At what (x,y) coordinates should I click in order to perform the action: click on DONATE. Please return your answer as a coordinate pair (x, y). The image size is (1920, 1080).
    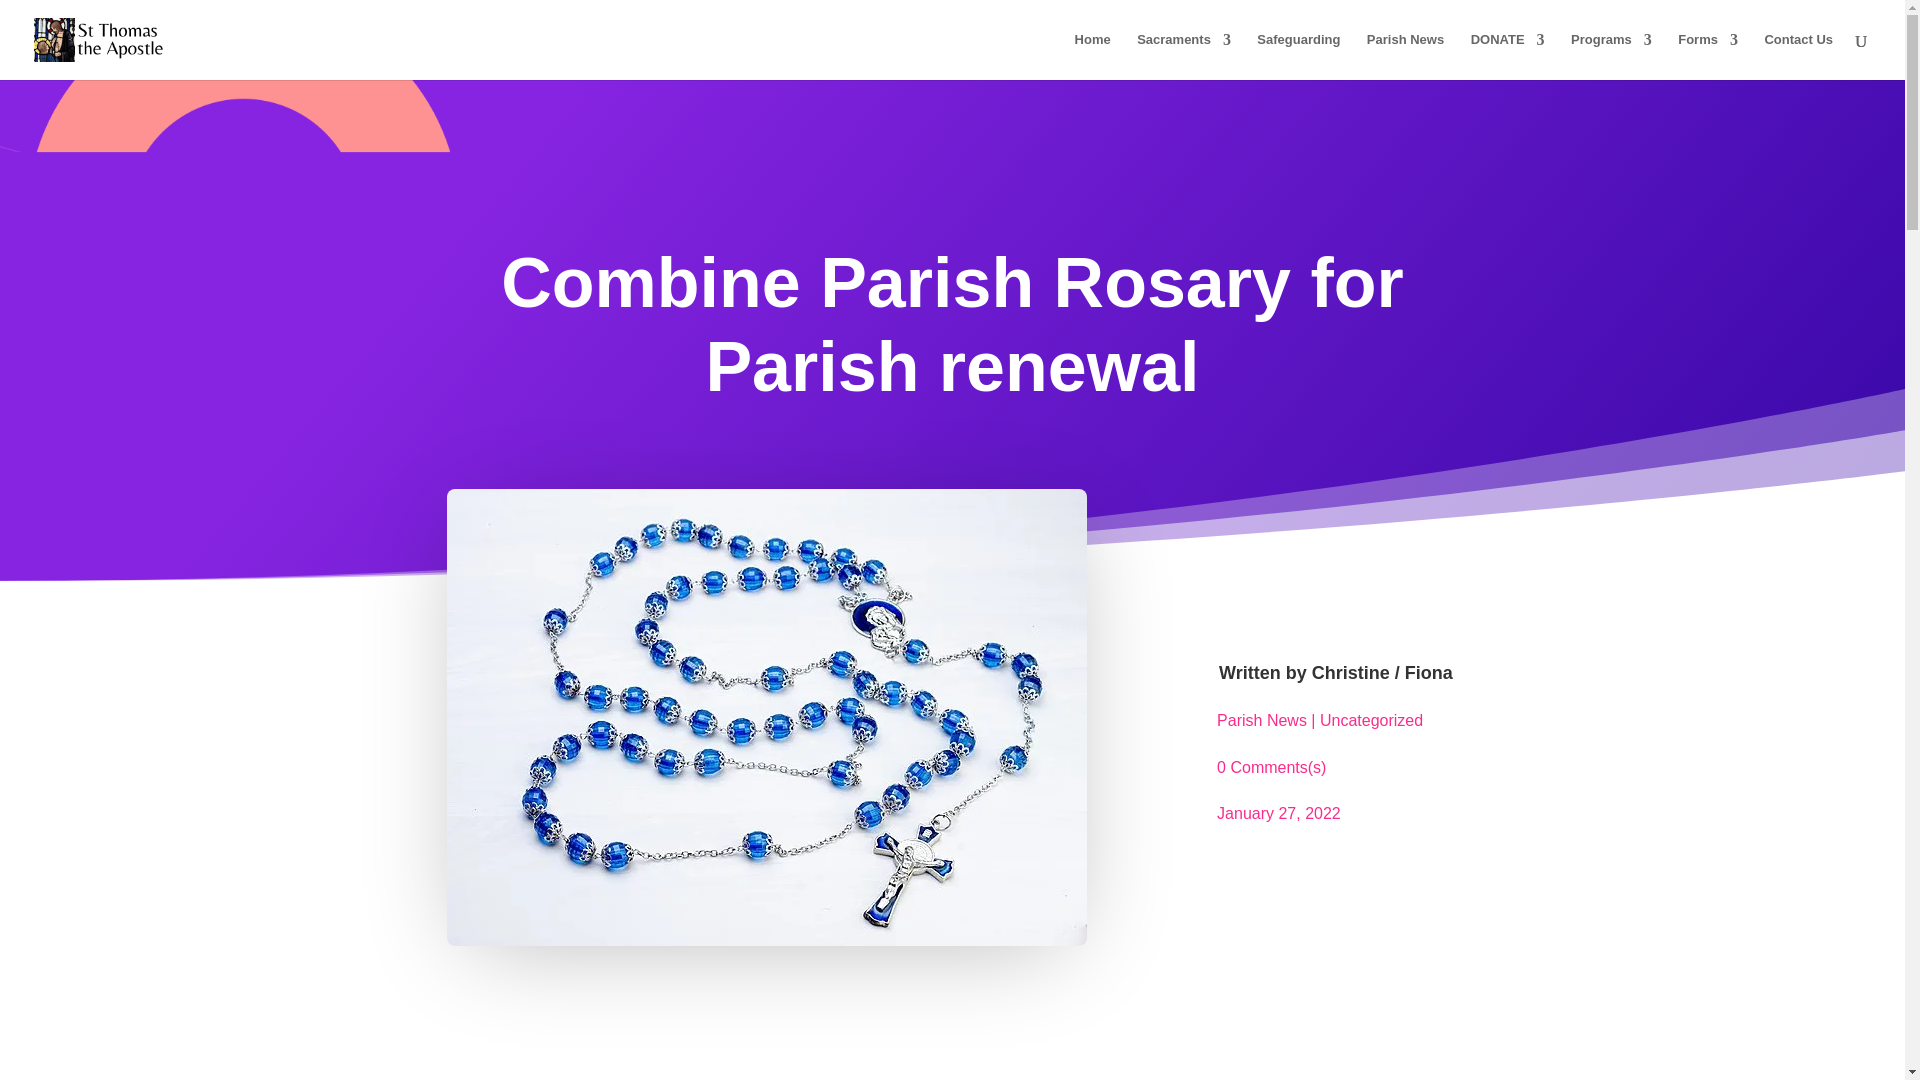
    Looking at the image, I should click on (1508, 56).